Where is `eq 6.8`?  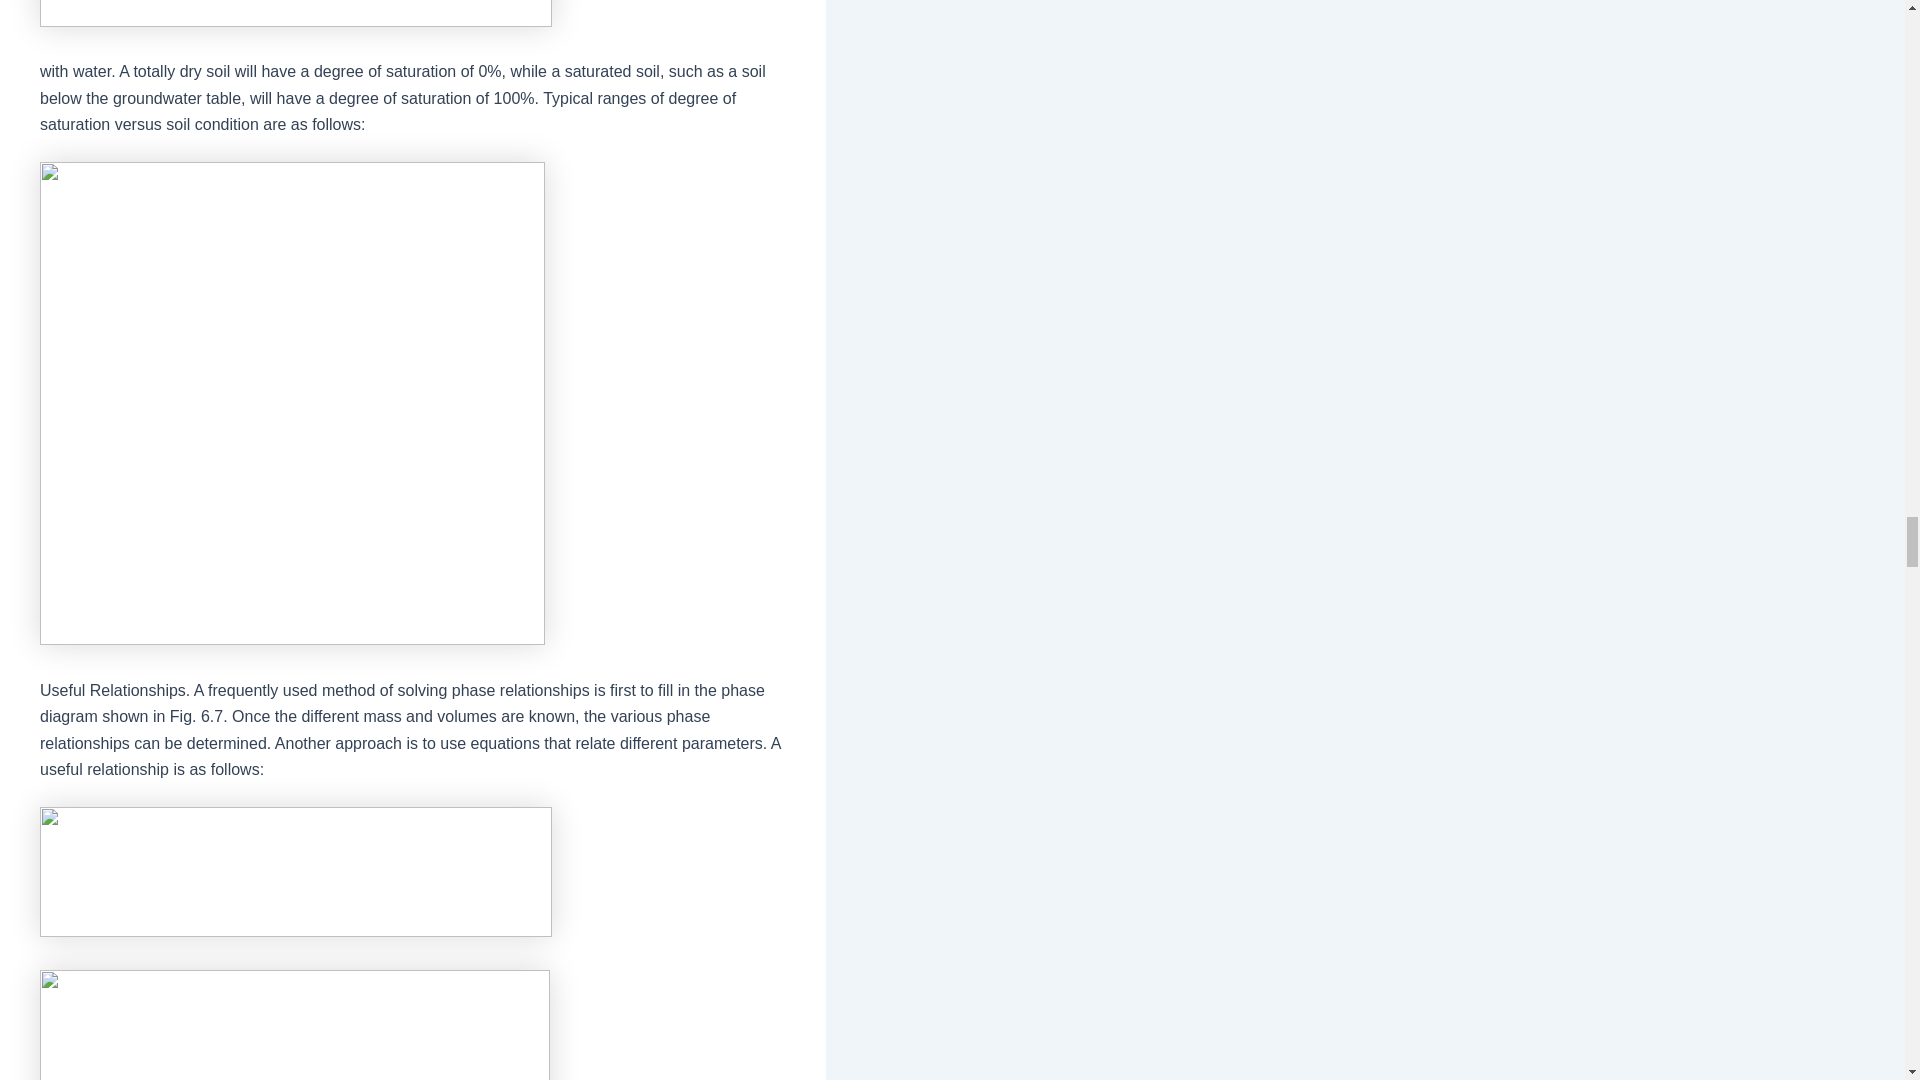 eq 6.8 is located at coordinates (296, 872).